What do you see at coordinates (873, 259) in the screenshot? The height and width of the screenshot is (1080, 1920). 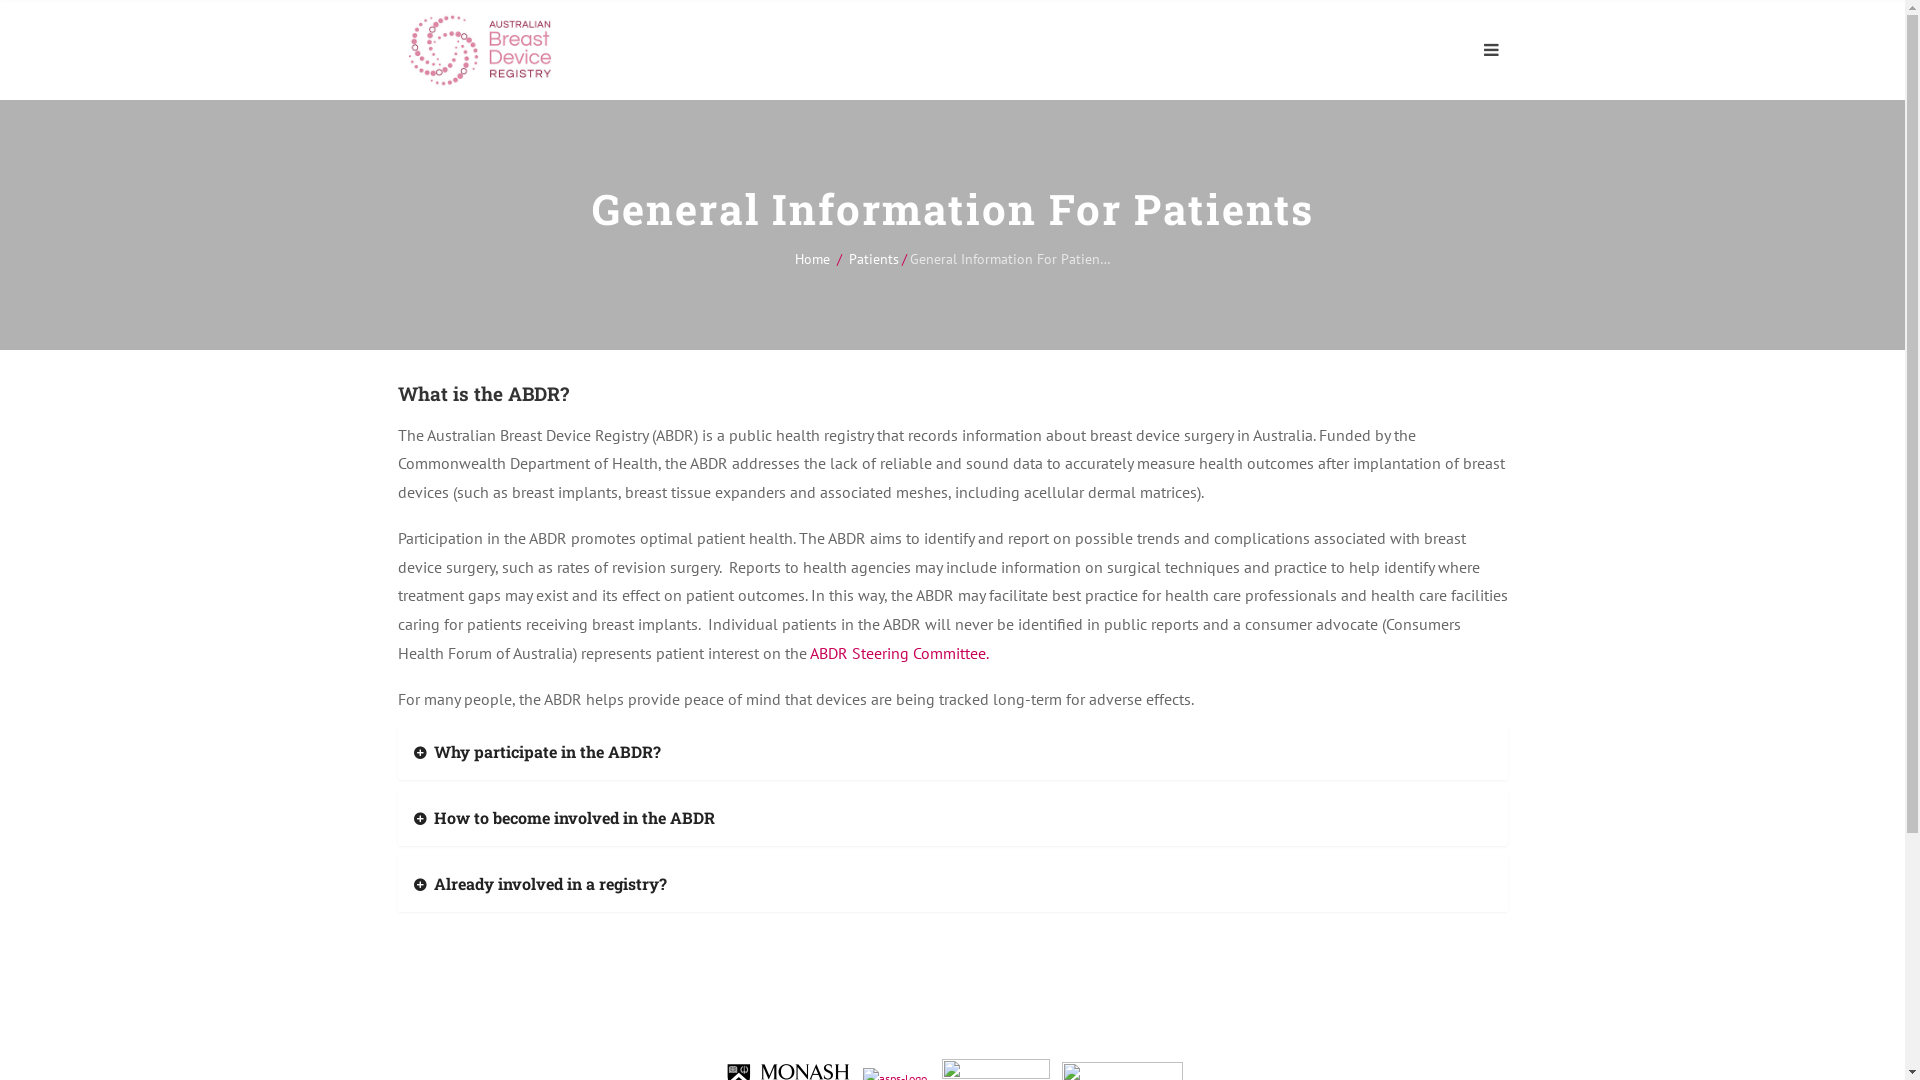 I see `Patients` at bounding box center [873, 259].